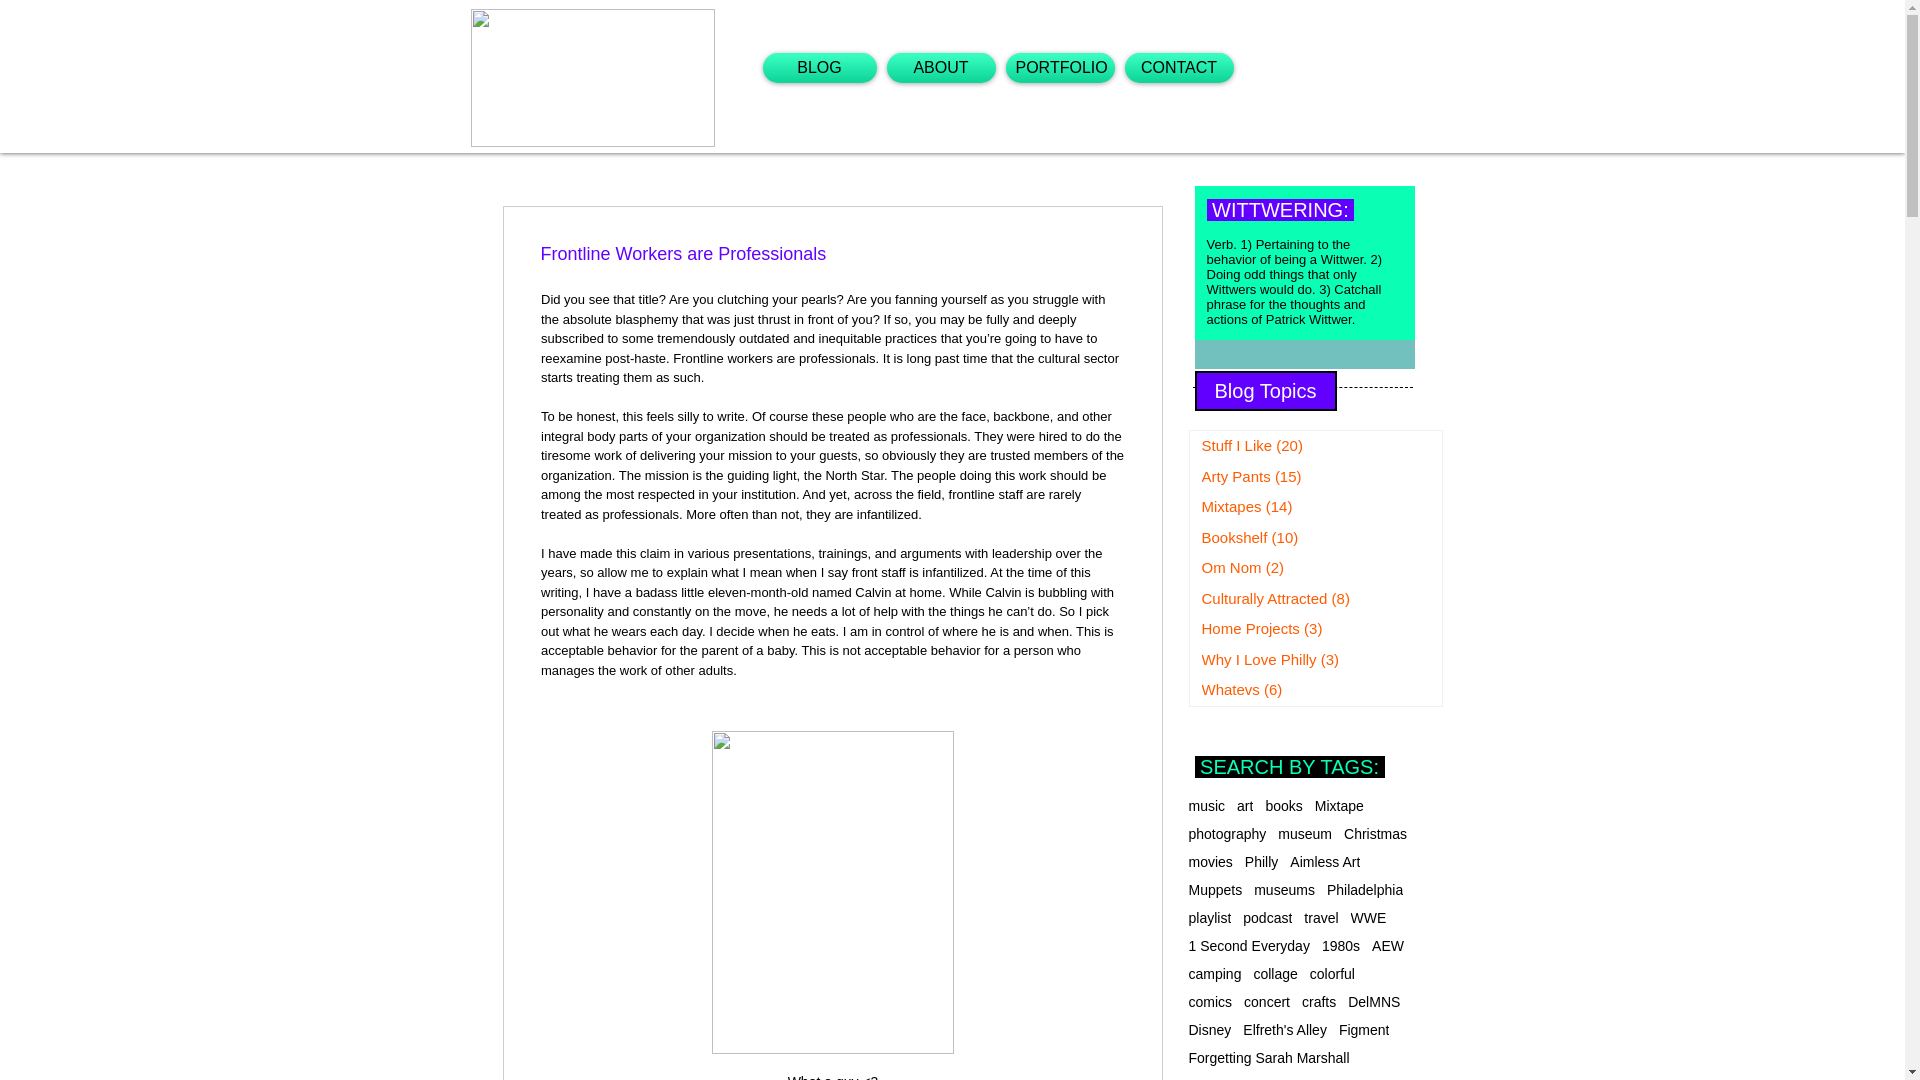 The height and width of the screenshot is (1080, 1920). Describe the element at coordinates (1339, 806) in the screenshot. I see `Mixtape` at that location.